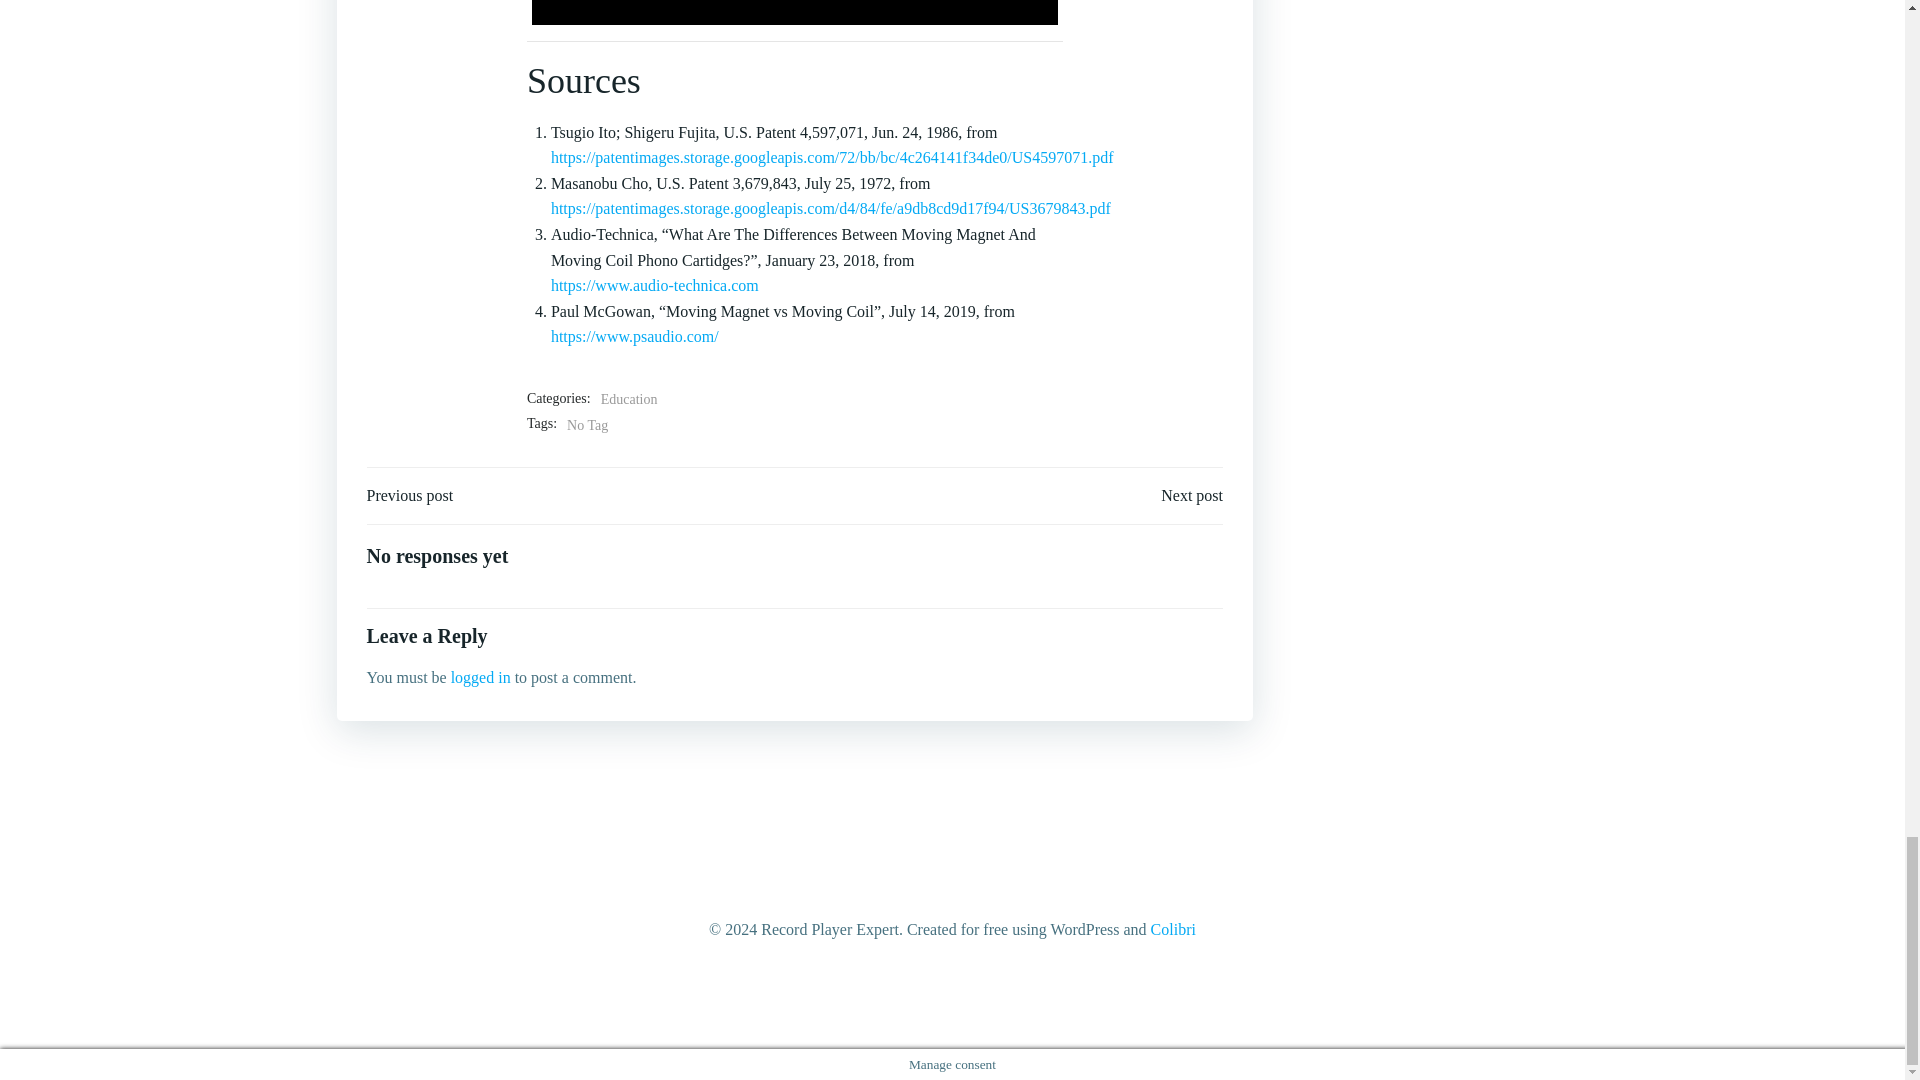 Image resolution: width=1920 pixels, height=1080 pixels. I want to click on Previous post, so click(410, 495).